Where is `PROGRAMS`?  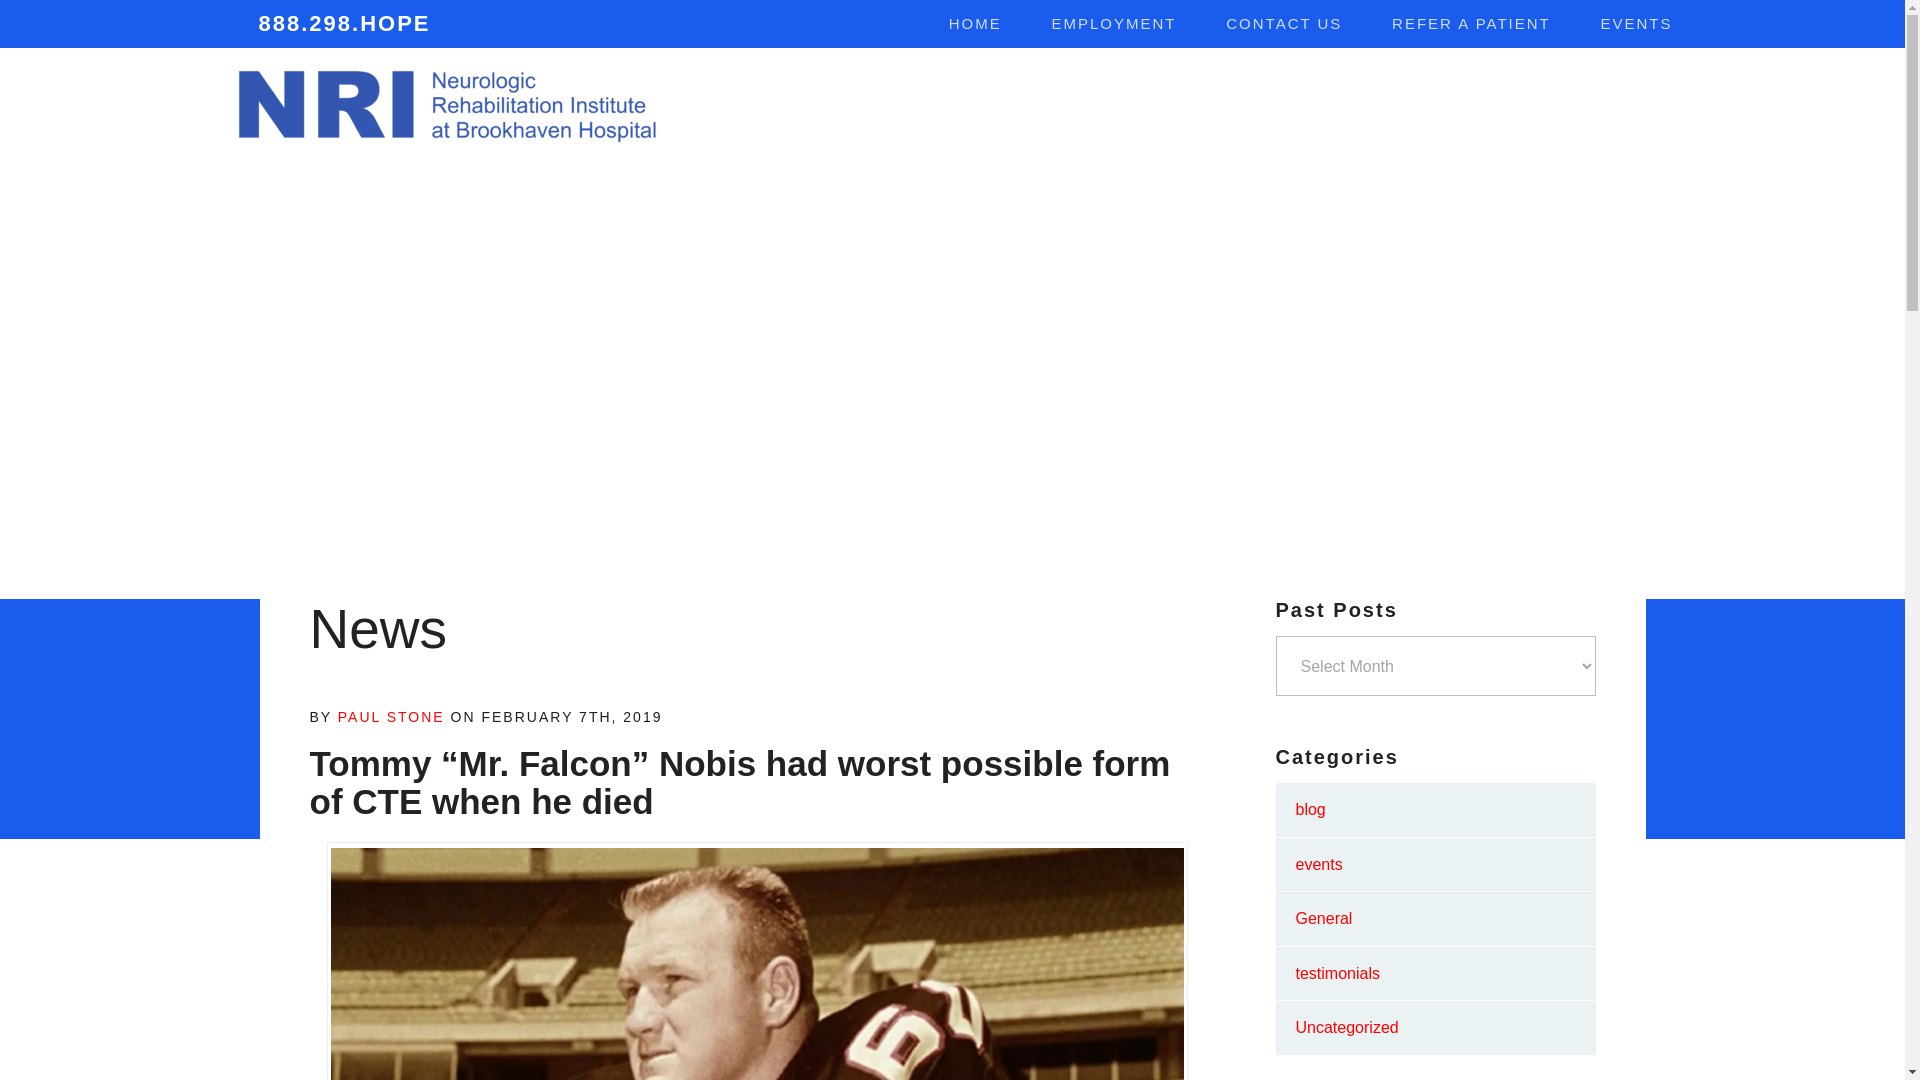
PROGRAMS is located at coordinates (1015, 106).